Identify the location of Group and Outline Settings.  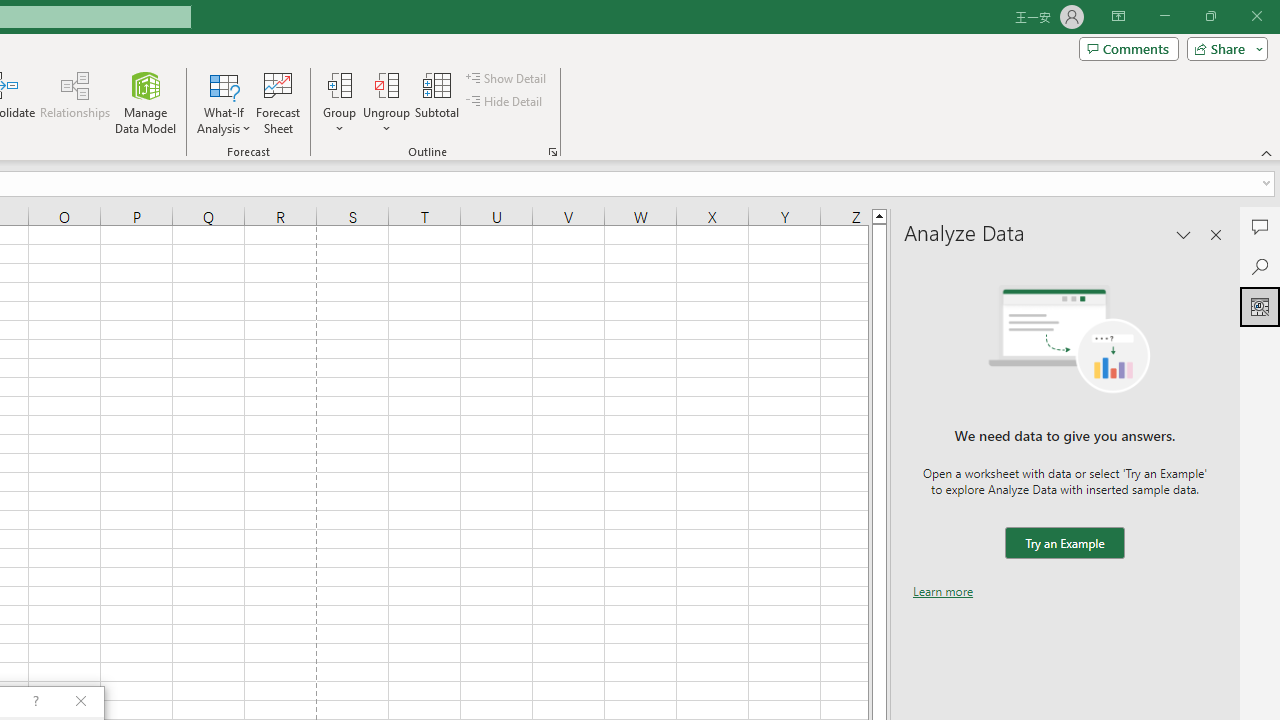
(552, 152).